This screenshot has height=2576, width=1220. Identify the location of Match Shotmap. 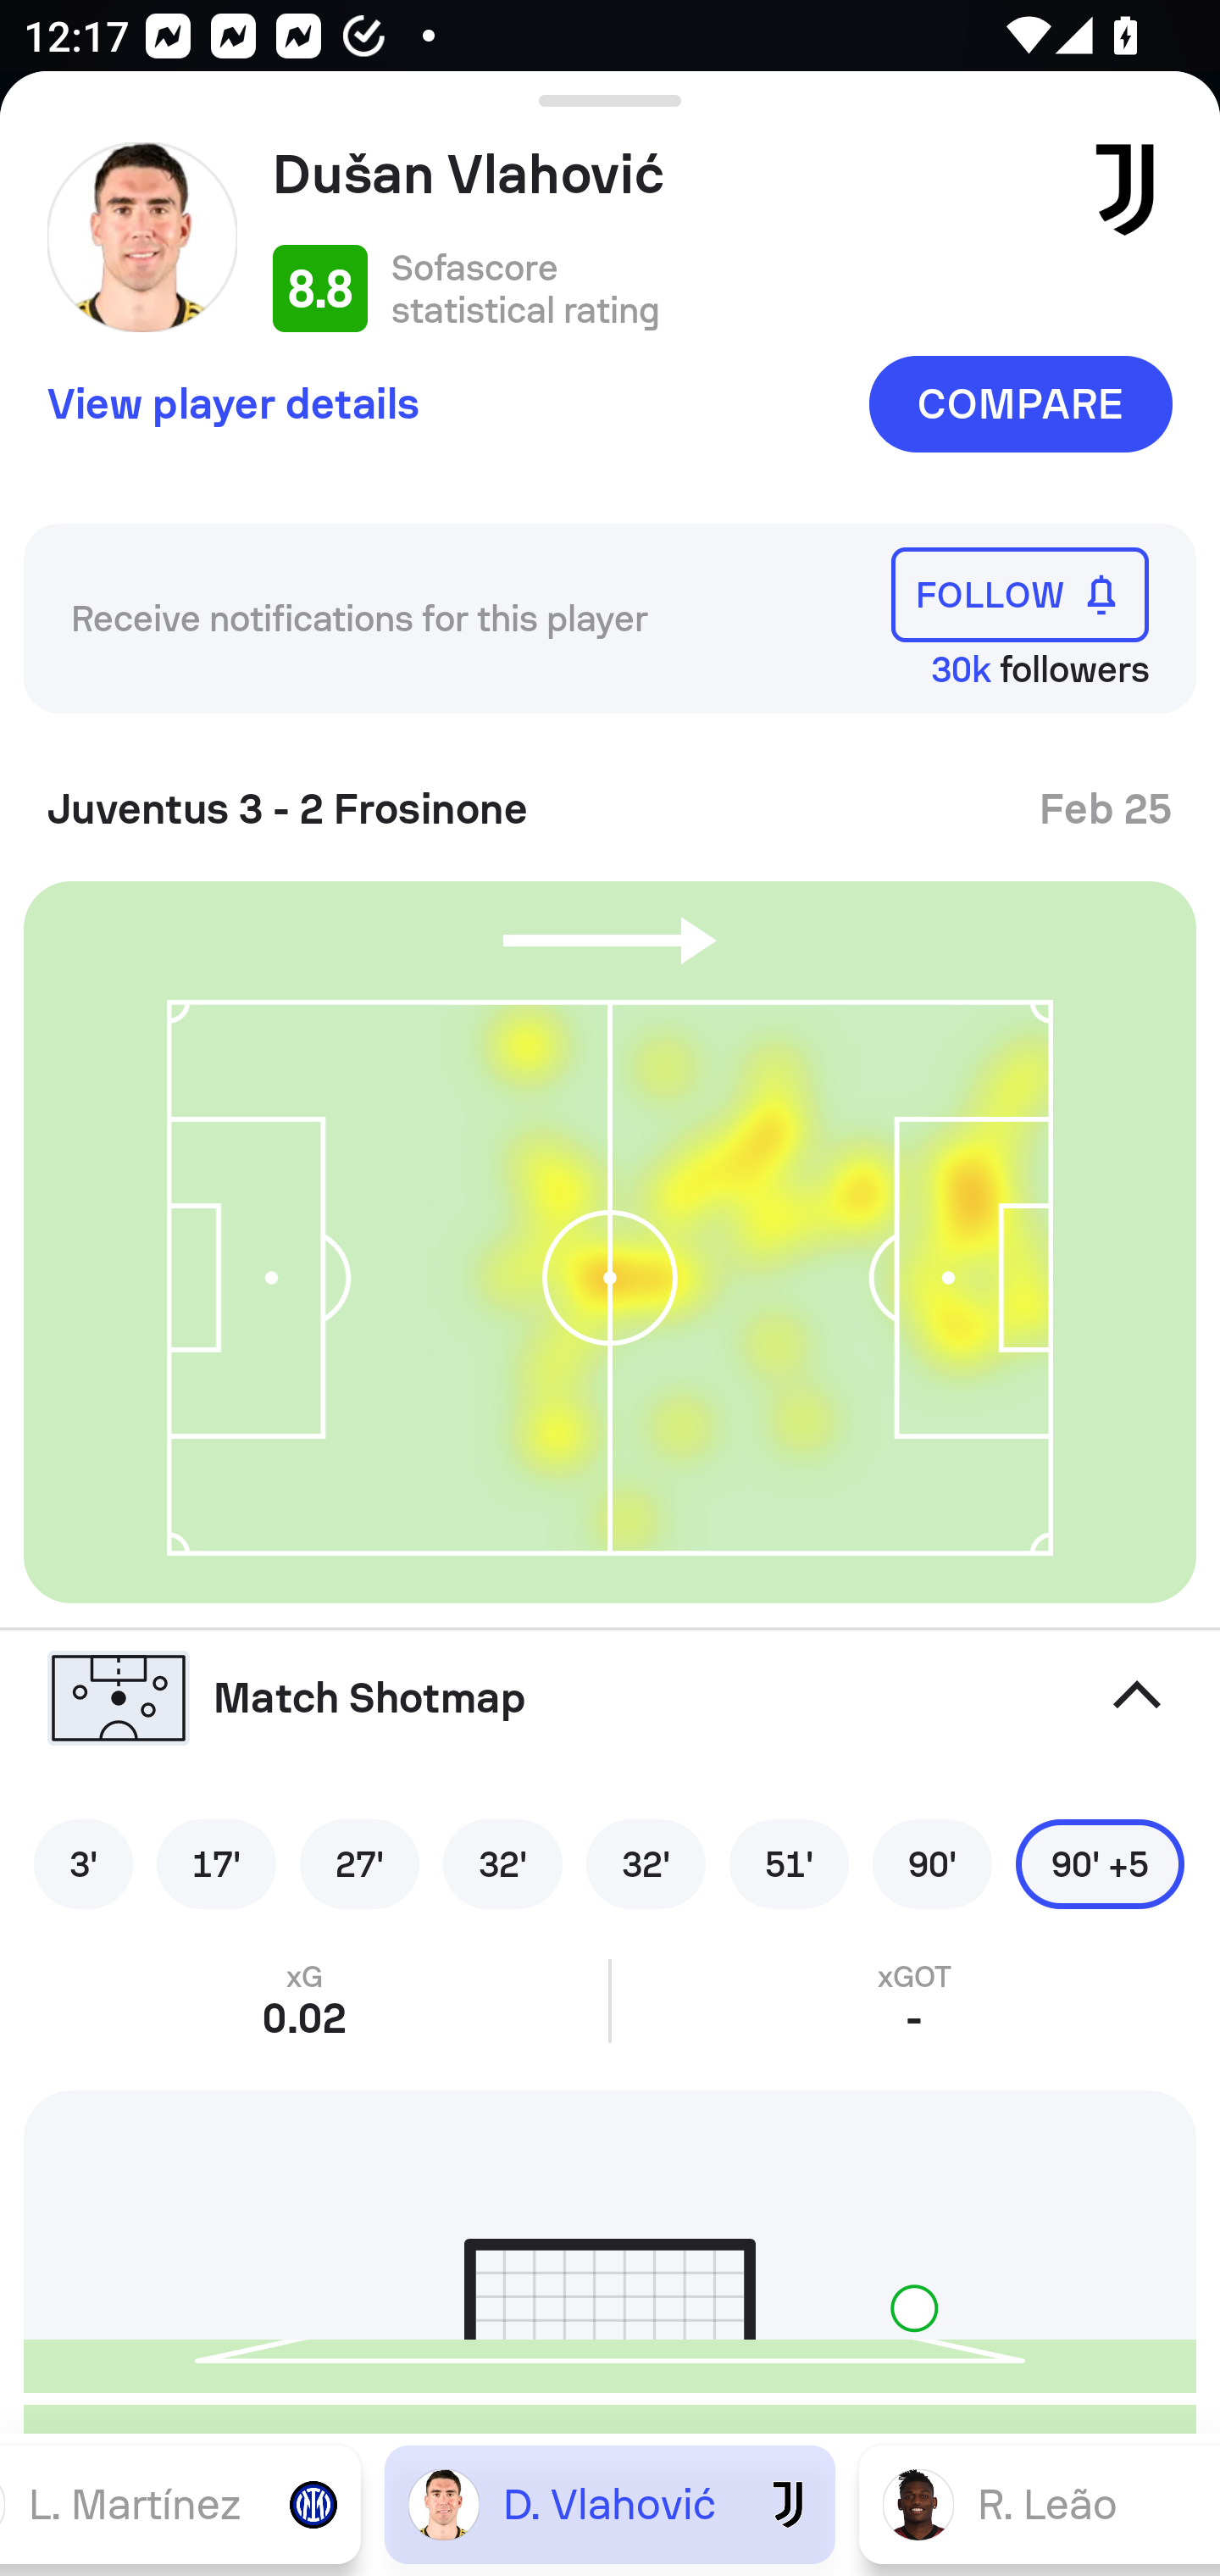
(610, 1698).